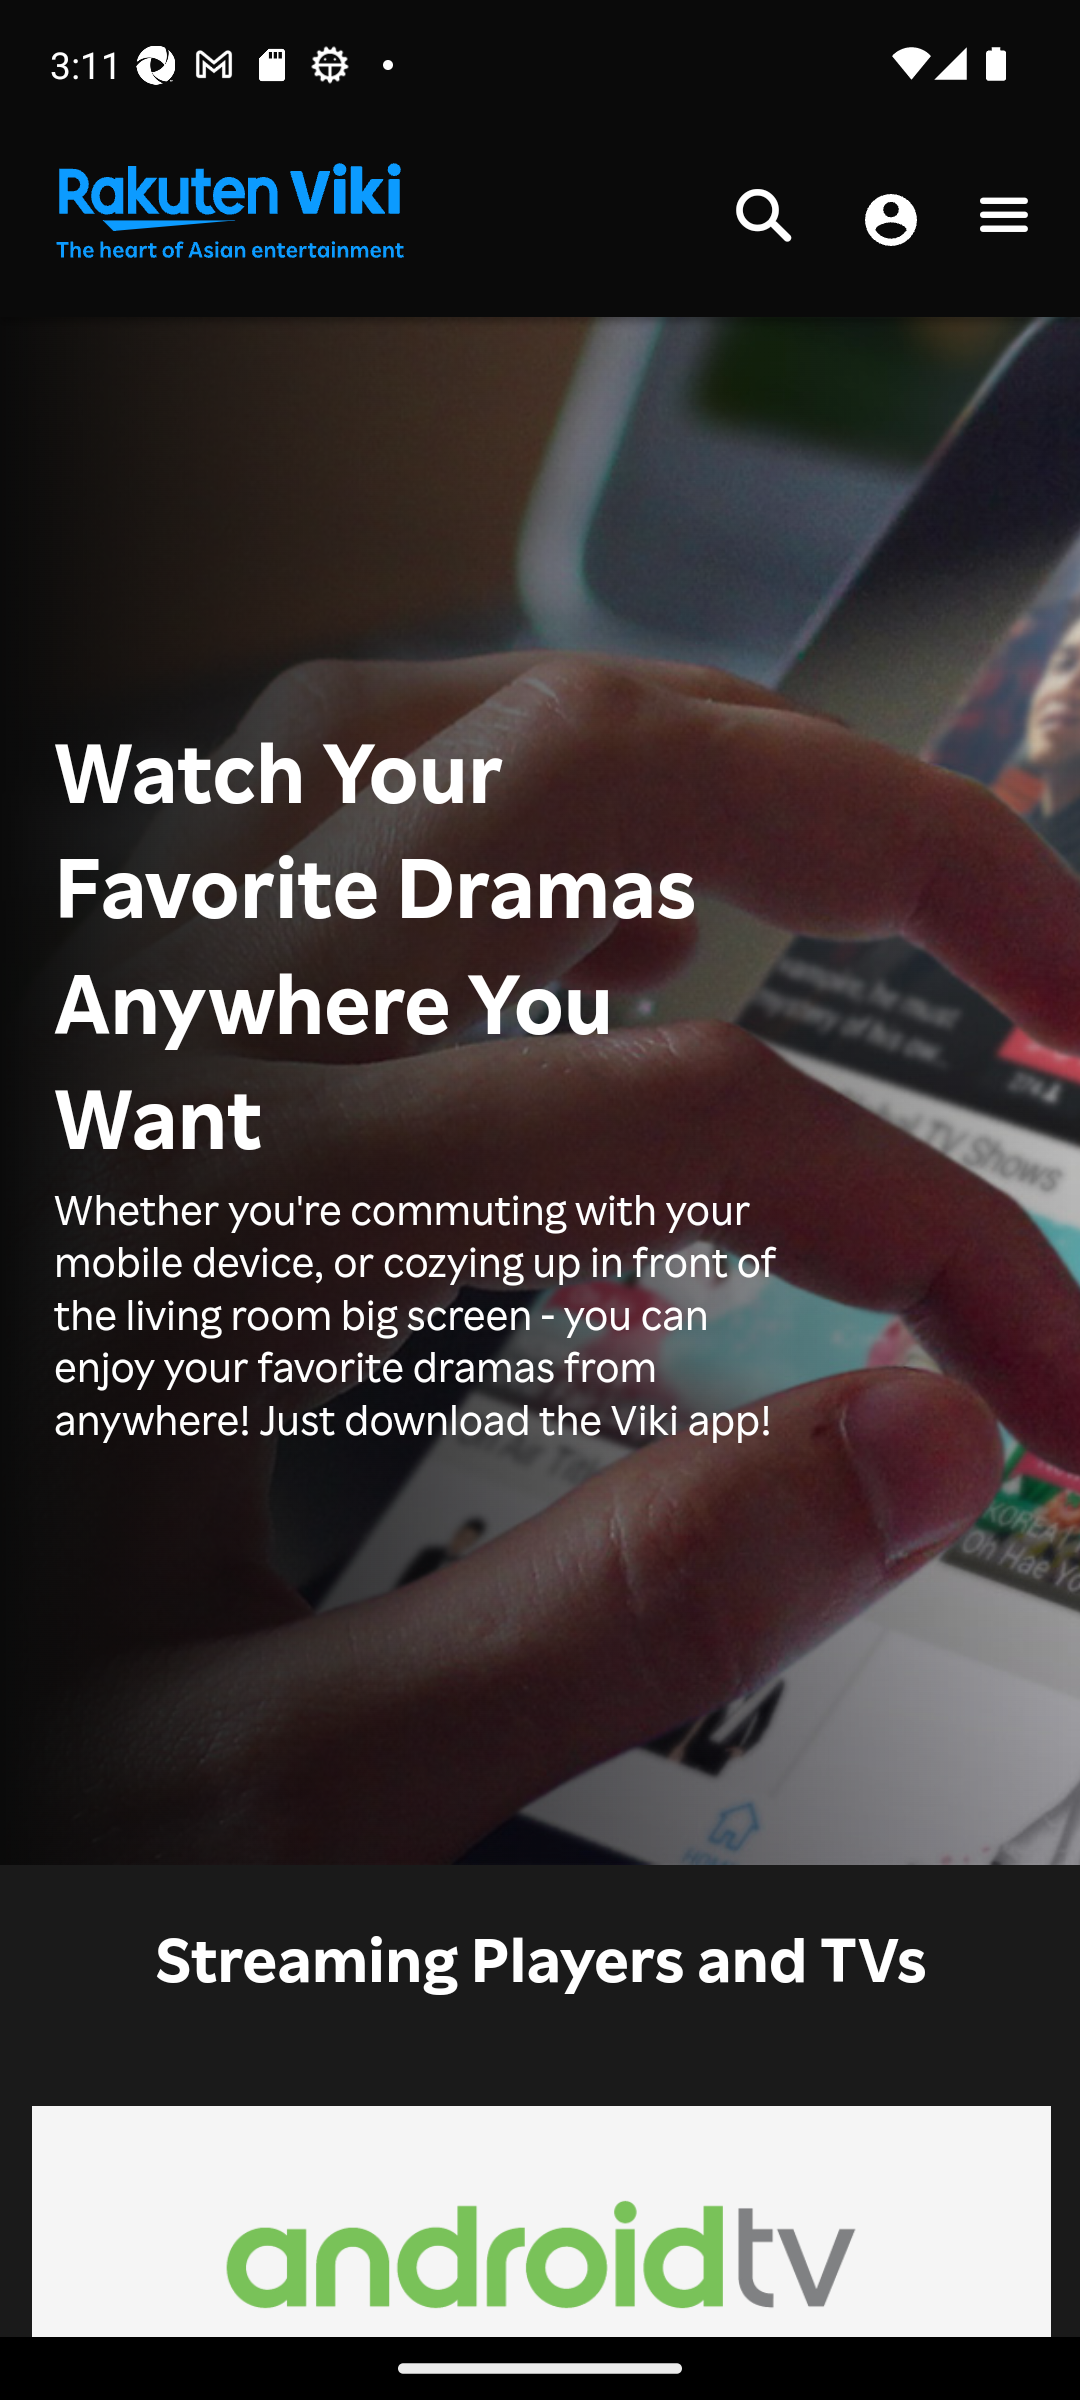  Describe the element at coordinates (228, 212) in the screenshot. I see `Go to homepage Rakuten Viki` at that location.